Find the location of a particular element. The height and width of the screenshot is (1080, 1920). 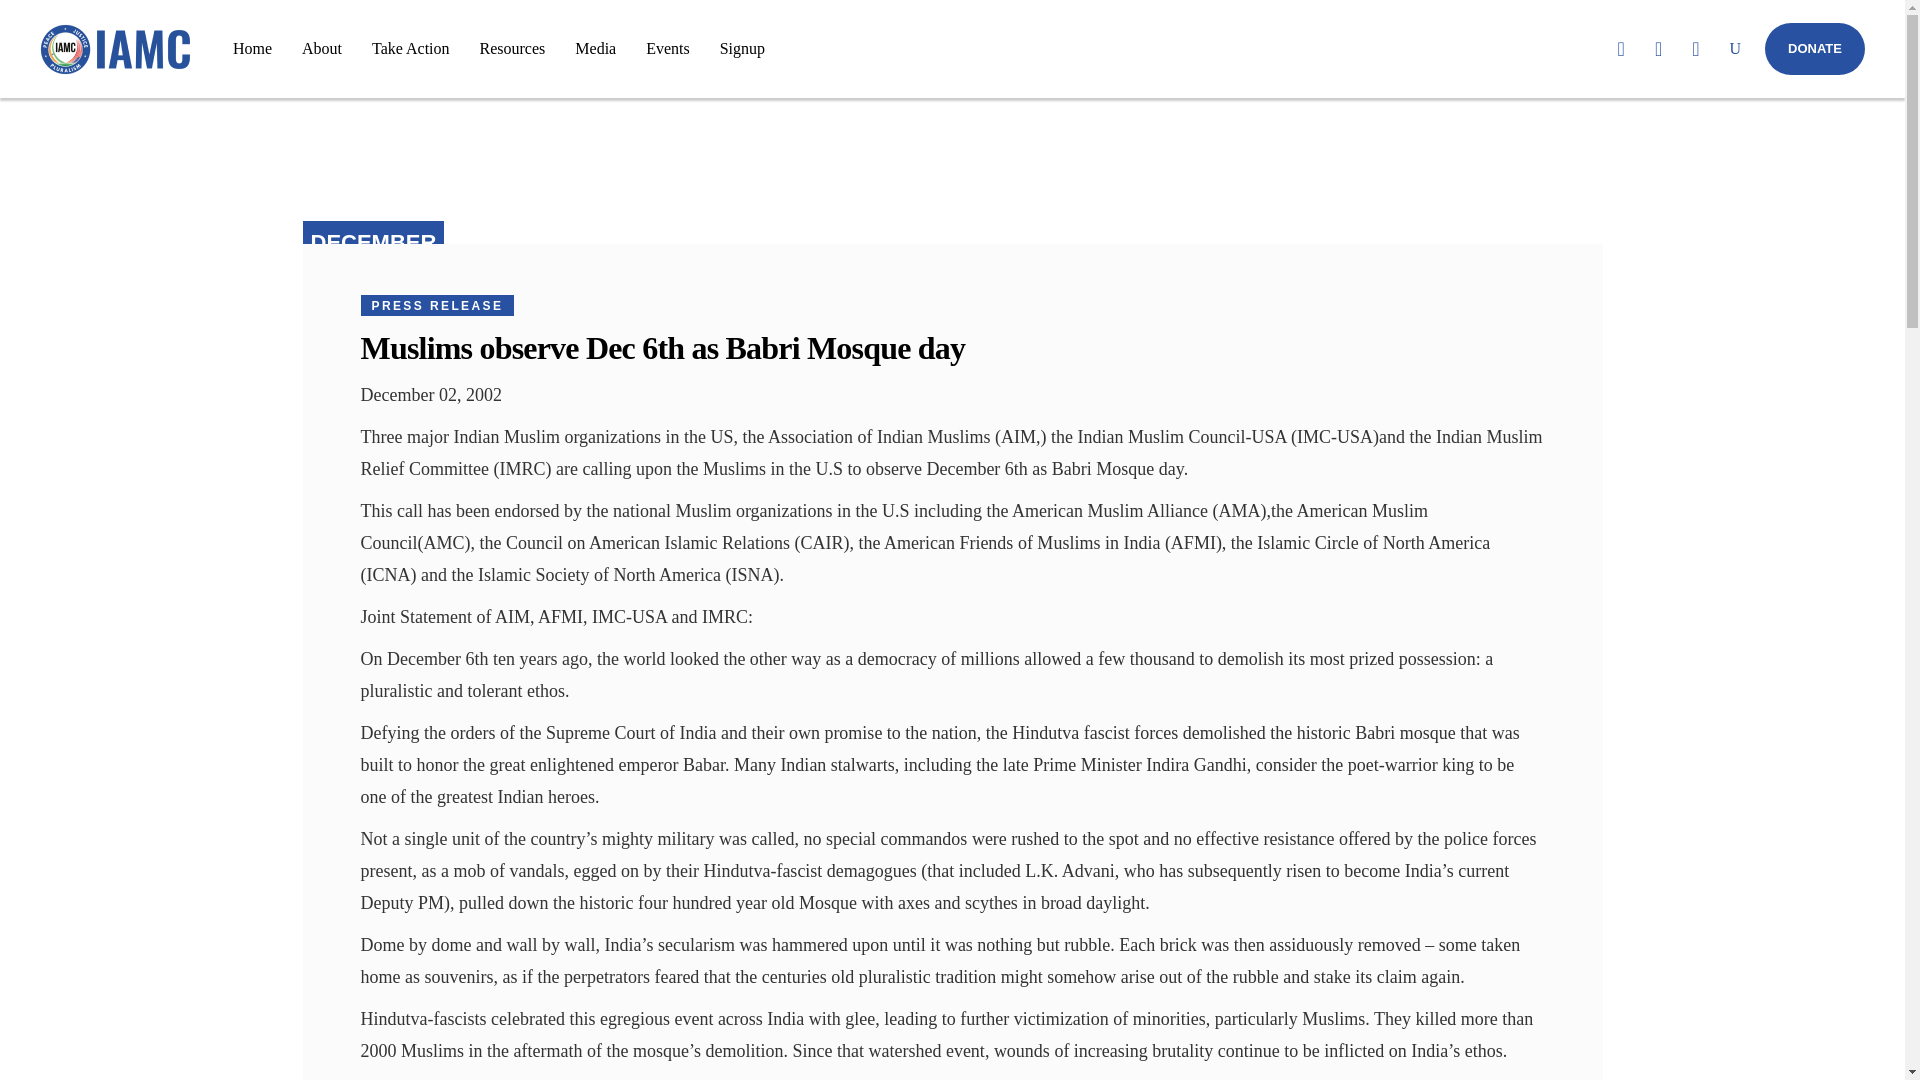

Home is located at coordinates (252, 48).